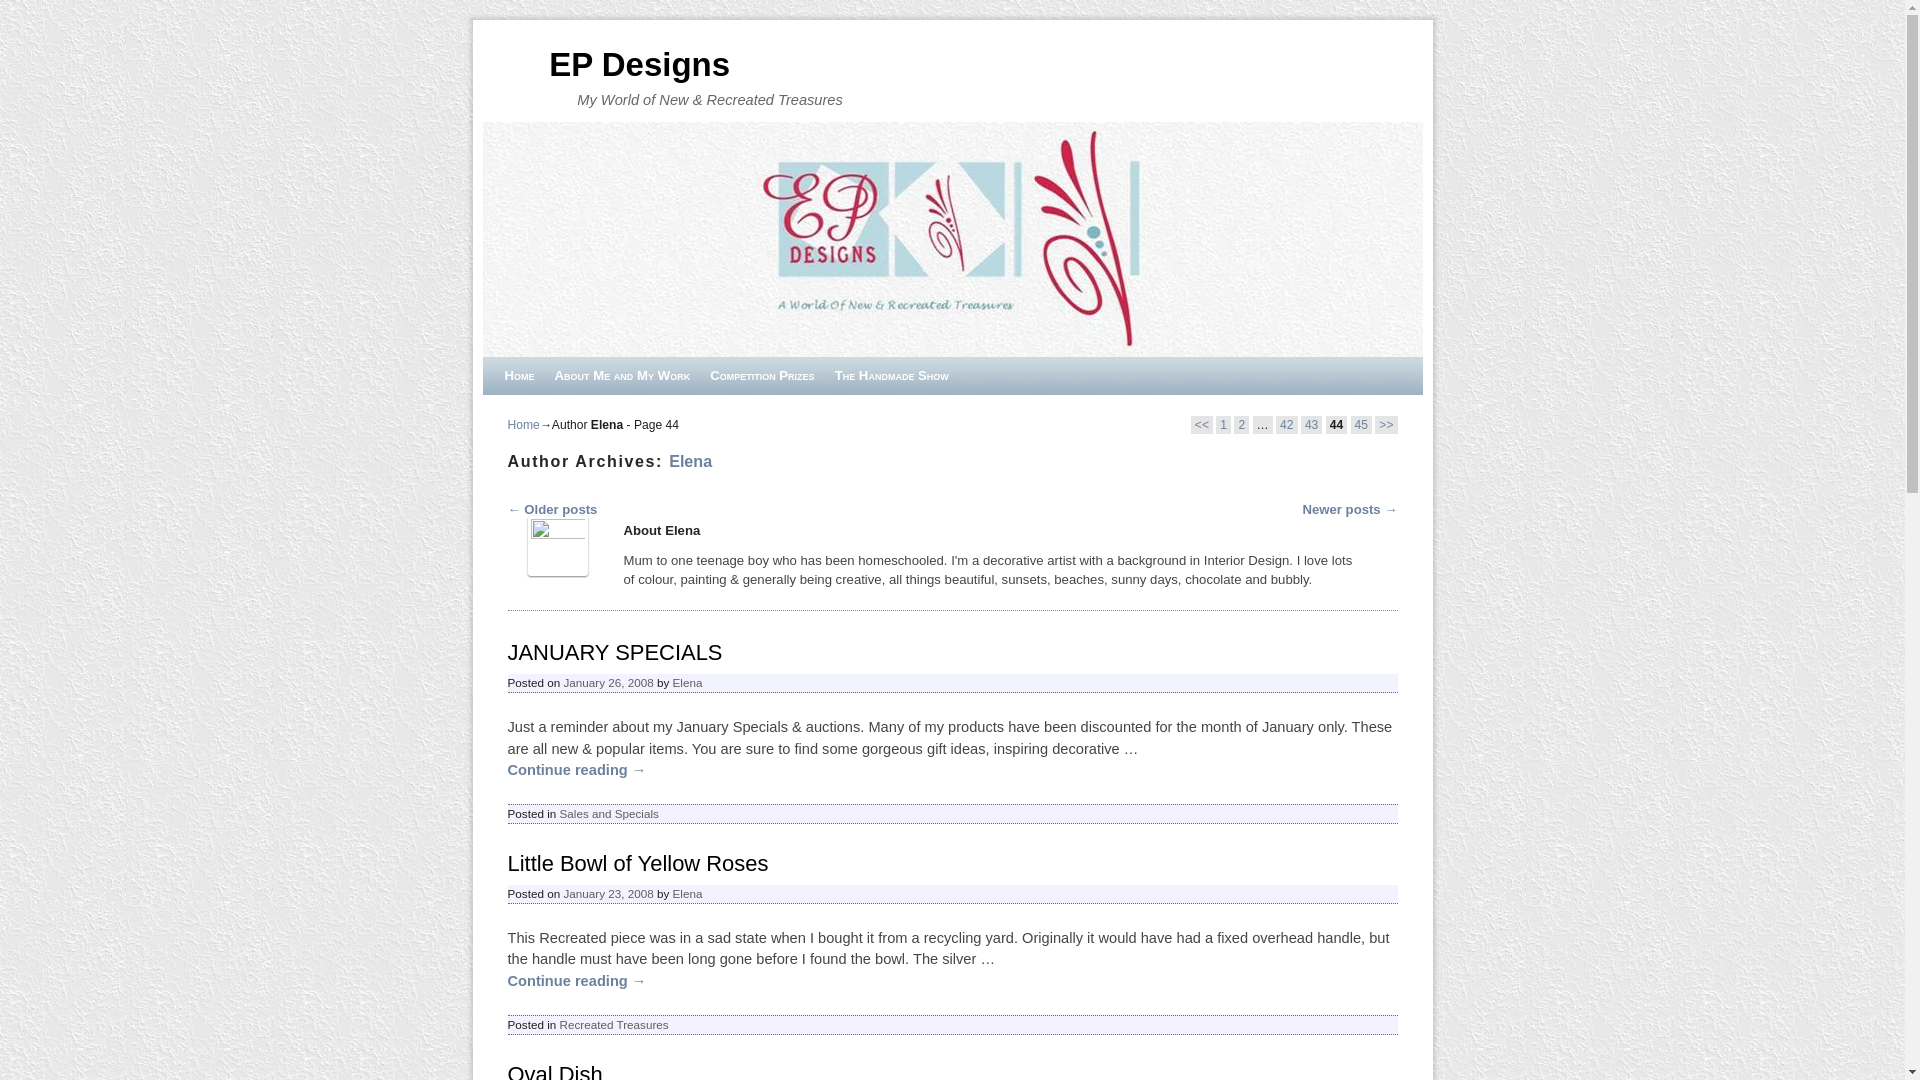 The width and height of the screenshot is (1920, 1080). I want to click on About Me and My Work, so click(623, 376).